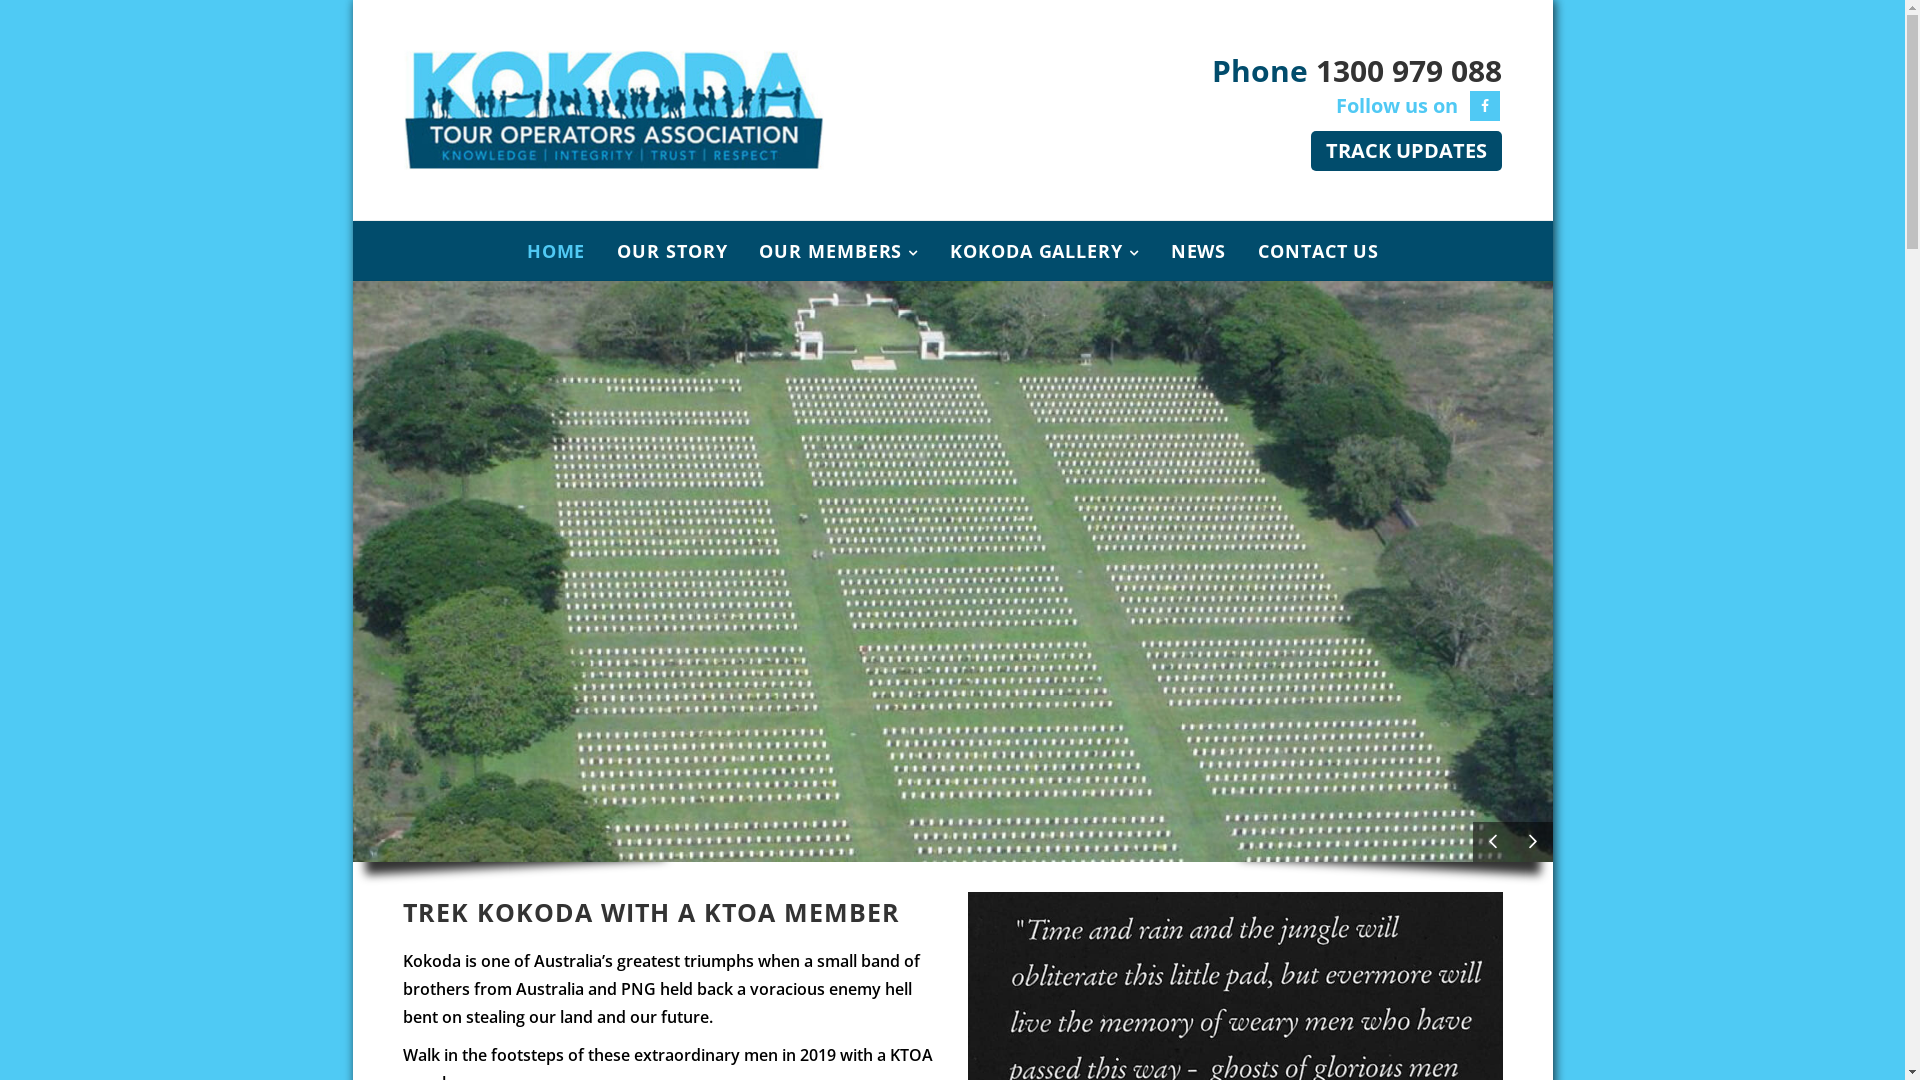  Describe the element at coordinates (838, 251) in the screenshot. I see `OUR MEMBERS` at that location.